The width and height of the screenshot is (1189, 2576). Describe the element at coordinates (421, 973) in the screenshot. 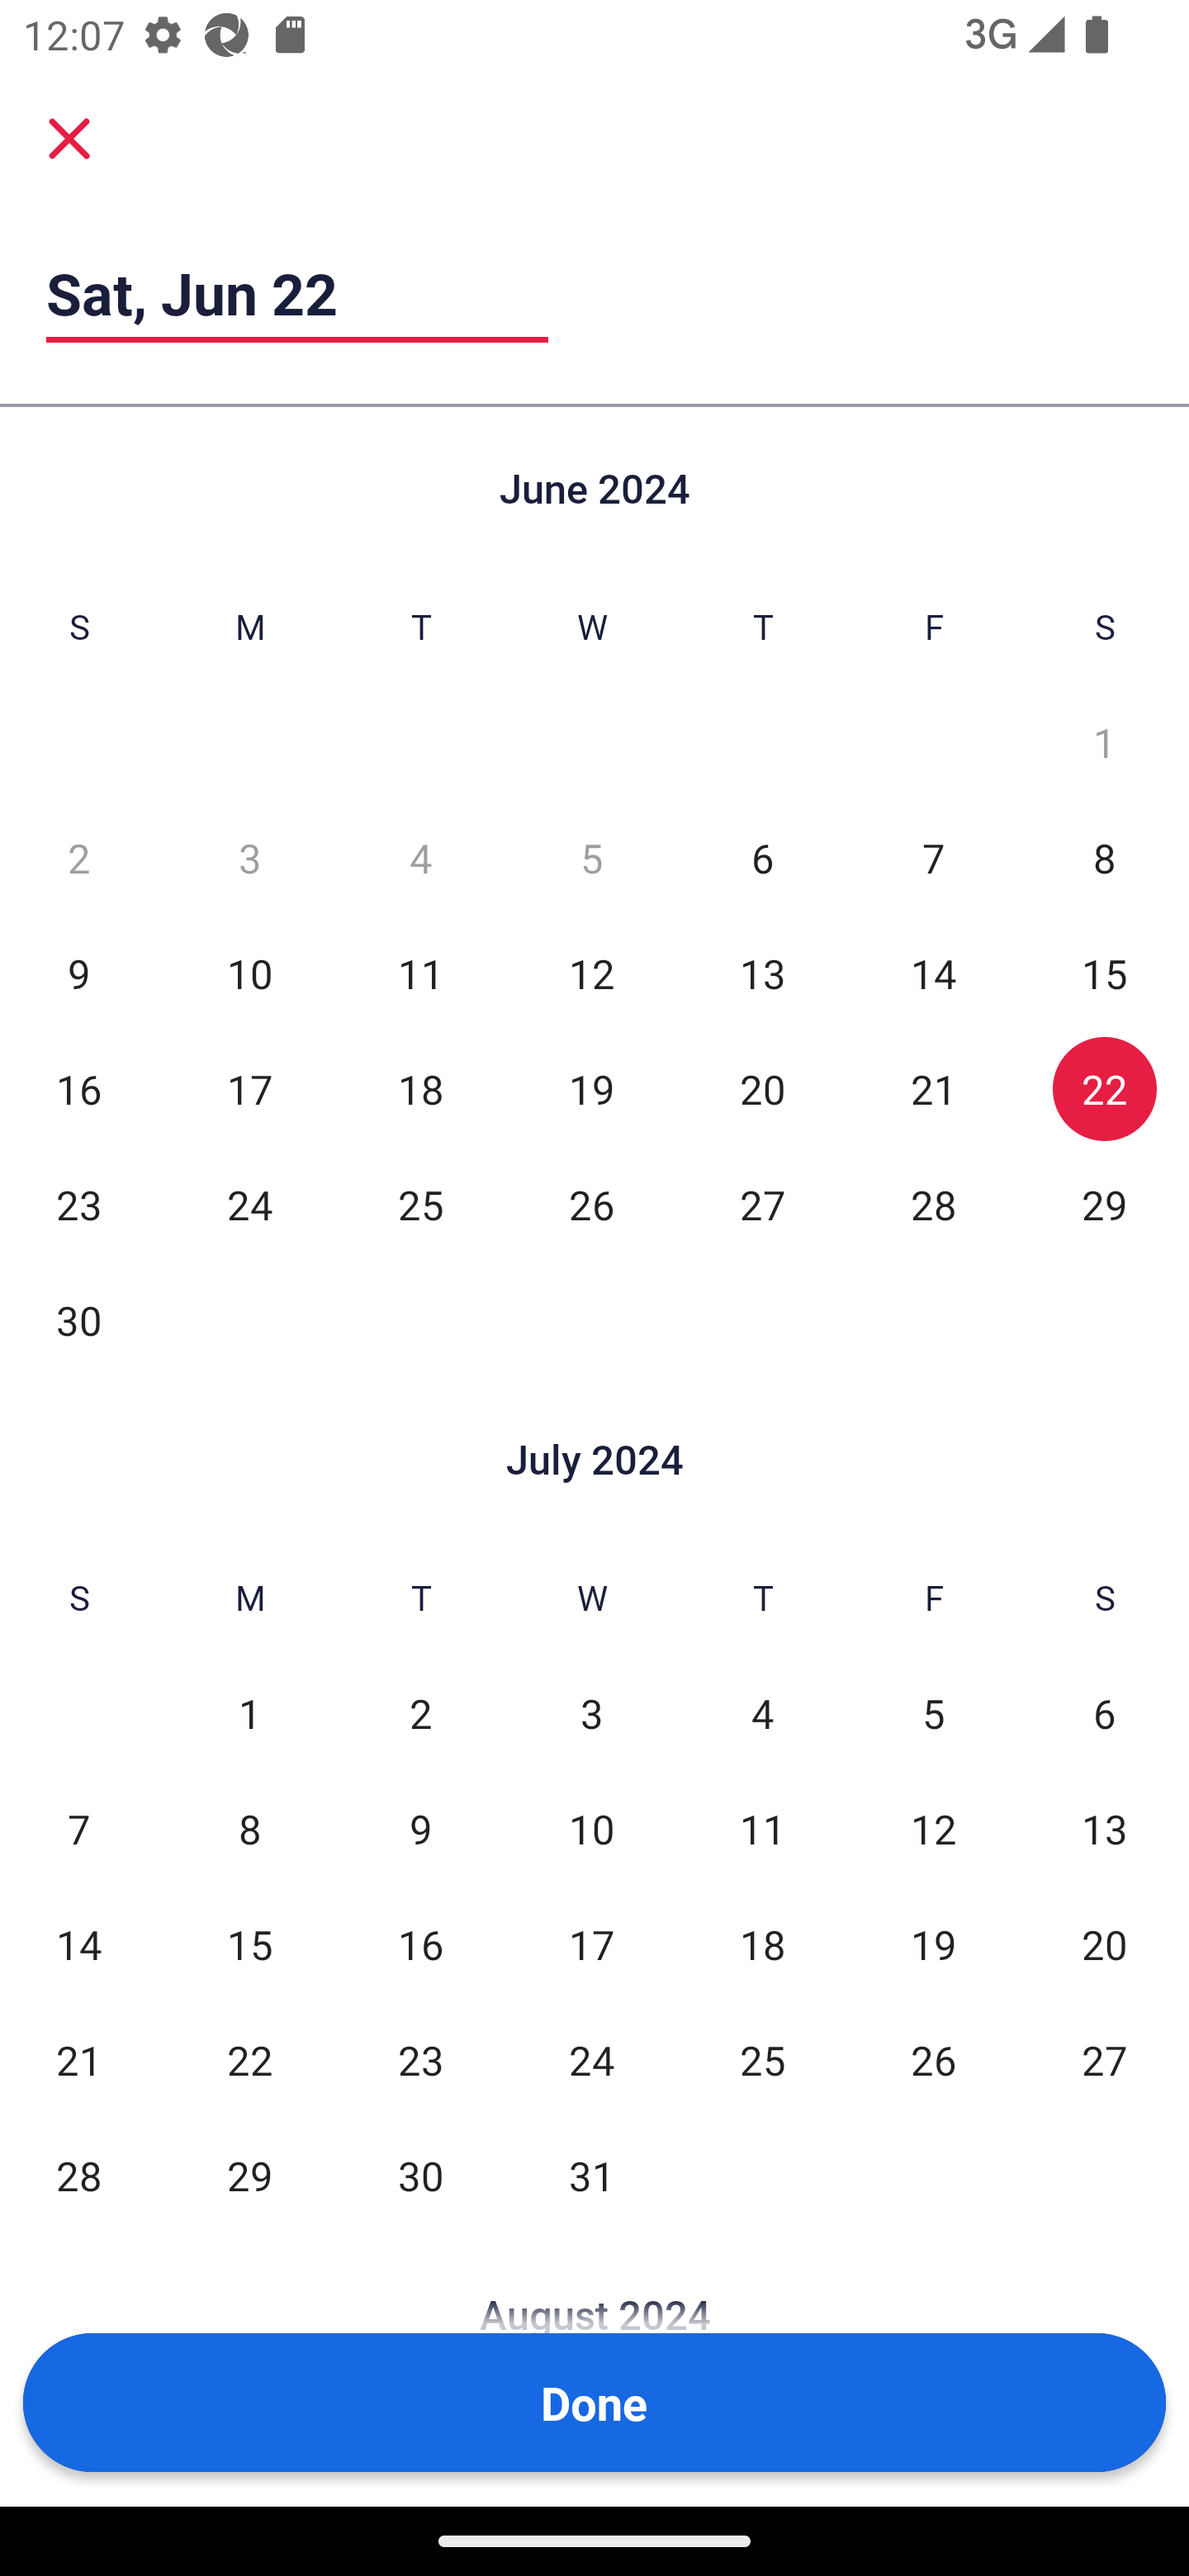

I see `11 Tue, Jun 11, Not Selected` at that location.